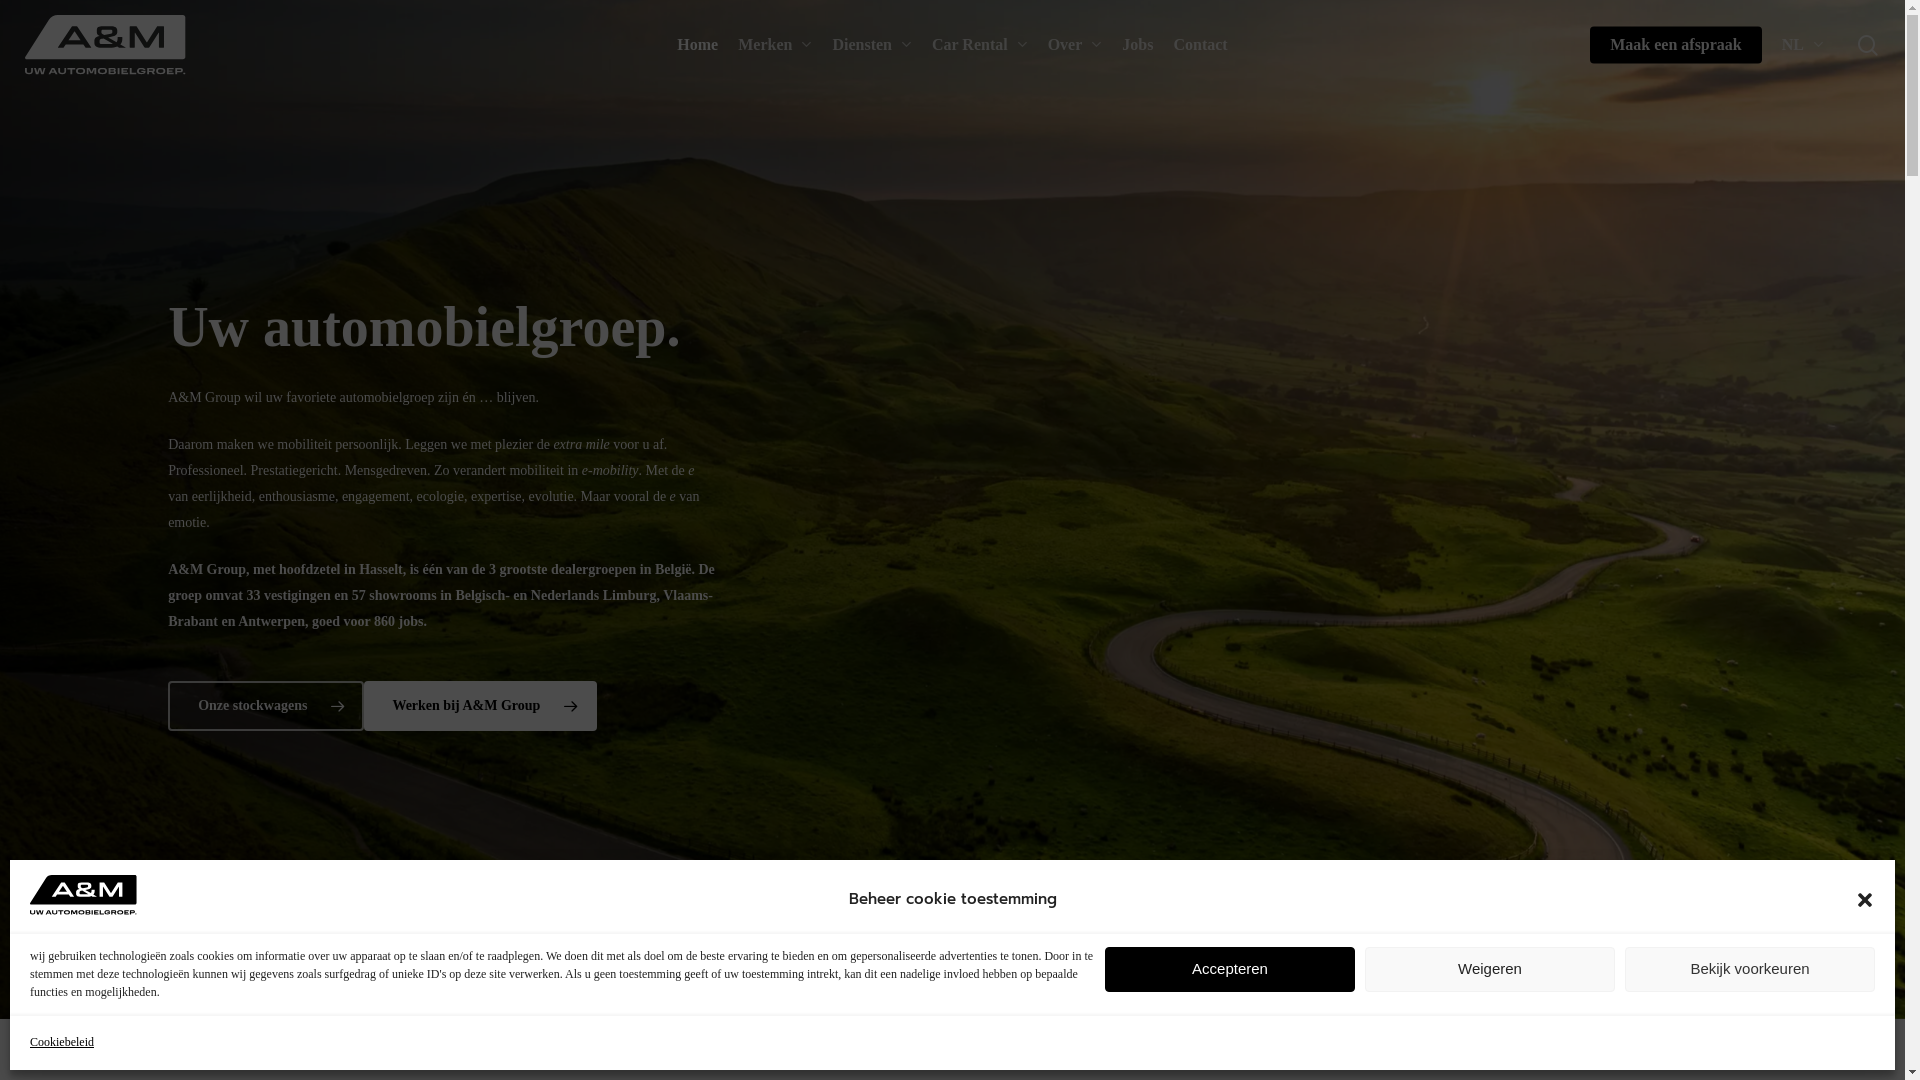 Image resolution: width=1920 pixels, height=1080 pixels. I want to click on Bekijk voorkeuren, so click(1750, 970).